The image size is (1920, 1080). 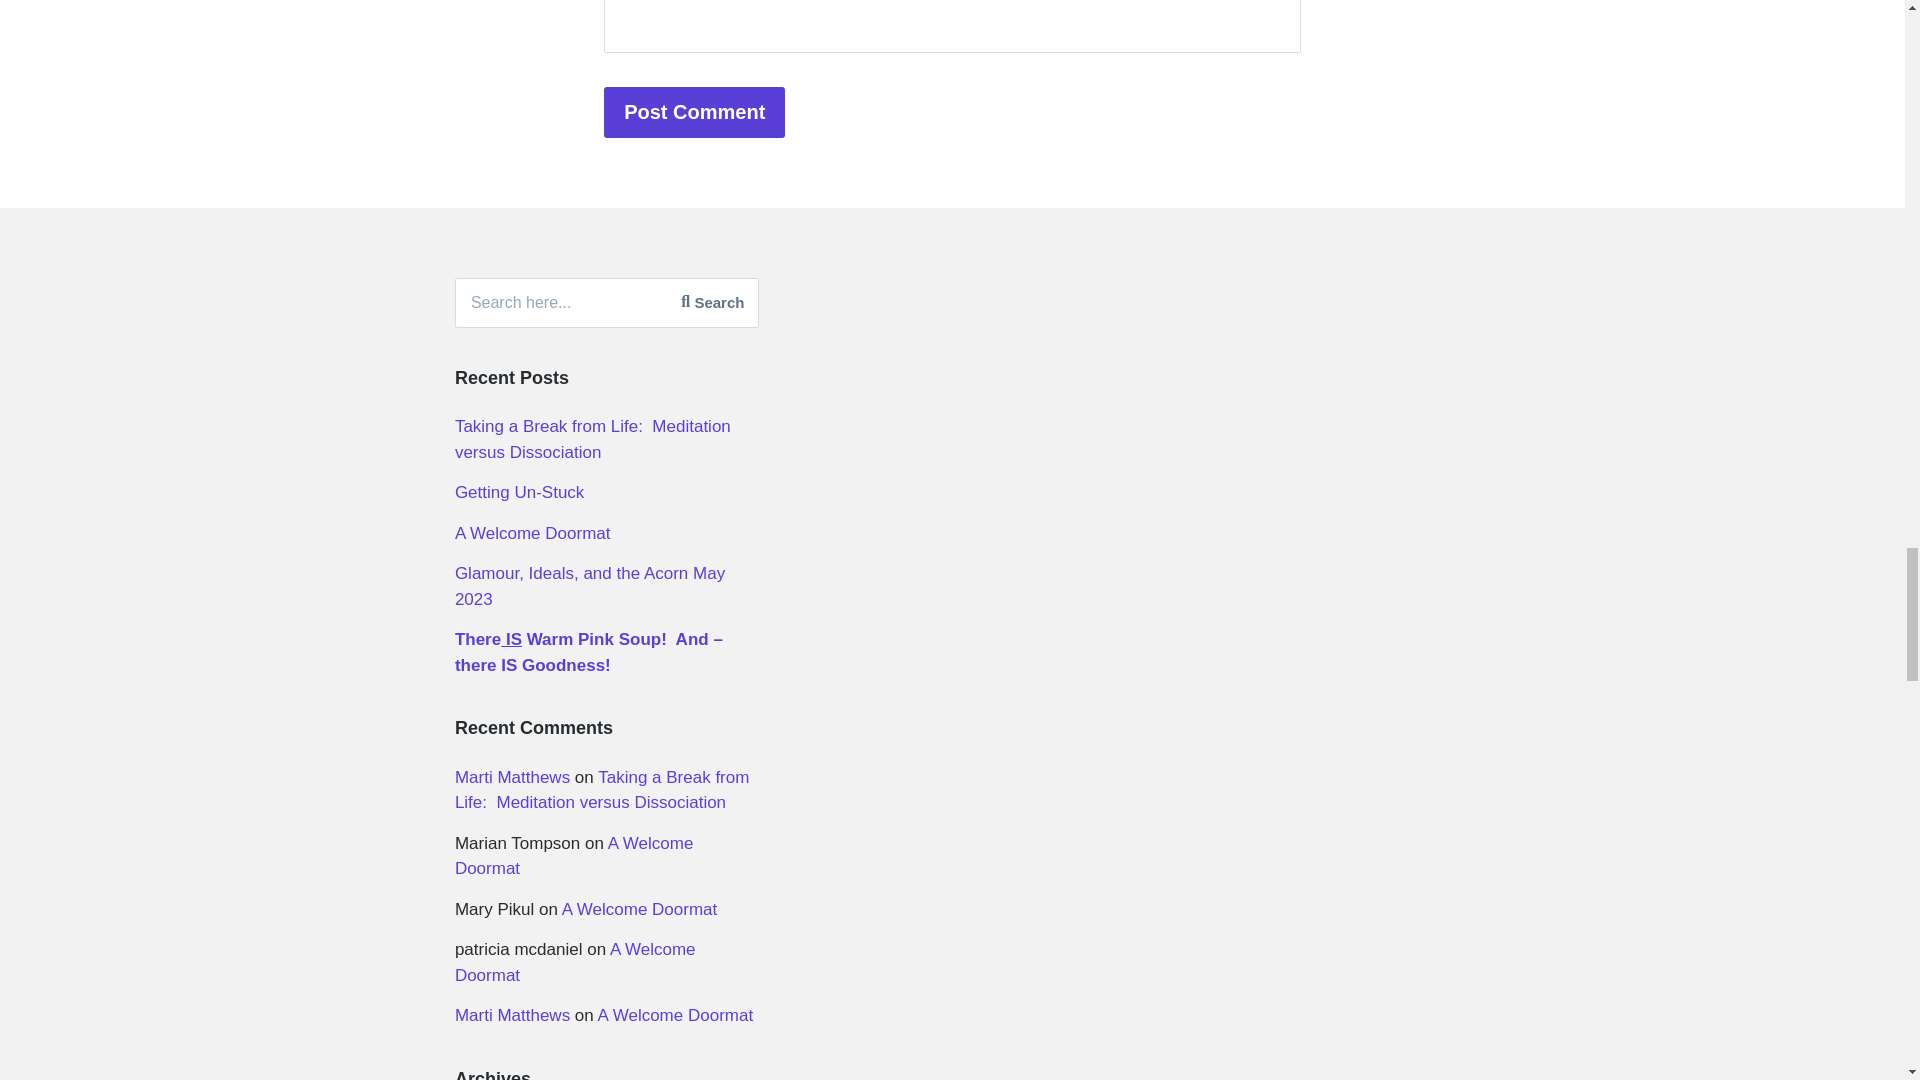 I want to click on Taking a Break from Life:  Meditation versus Dissociation, so click(x=593, y=439).